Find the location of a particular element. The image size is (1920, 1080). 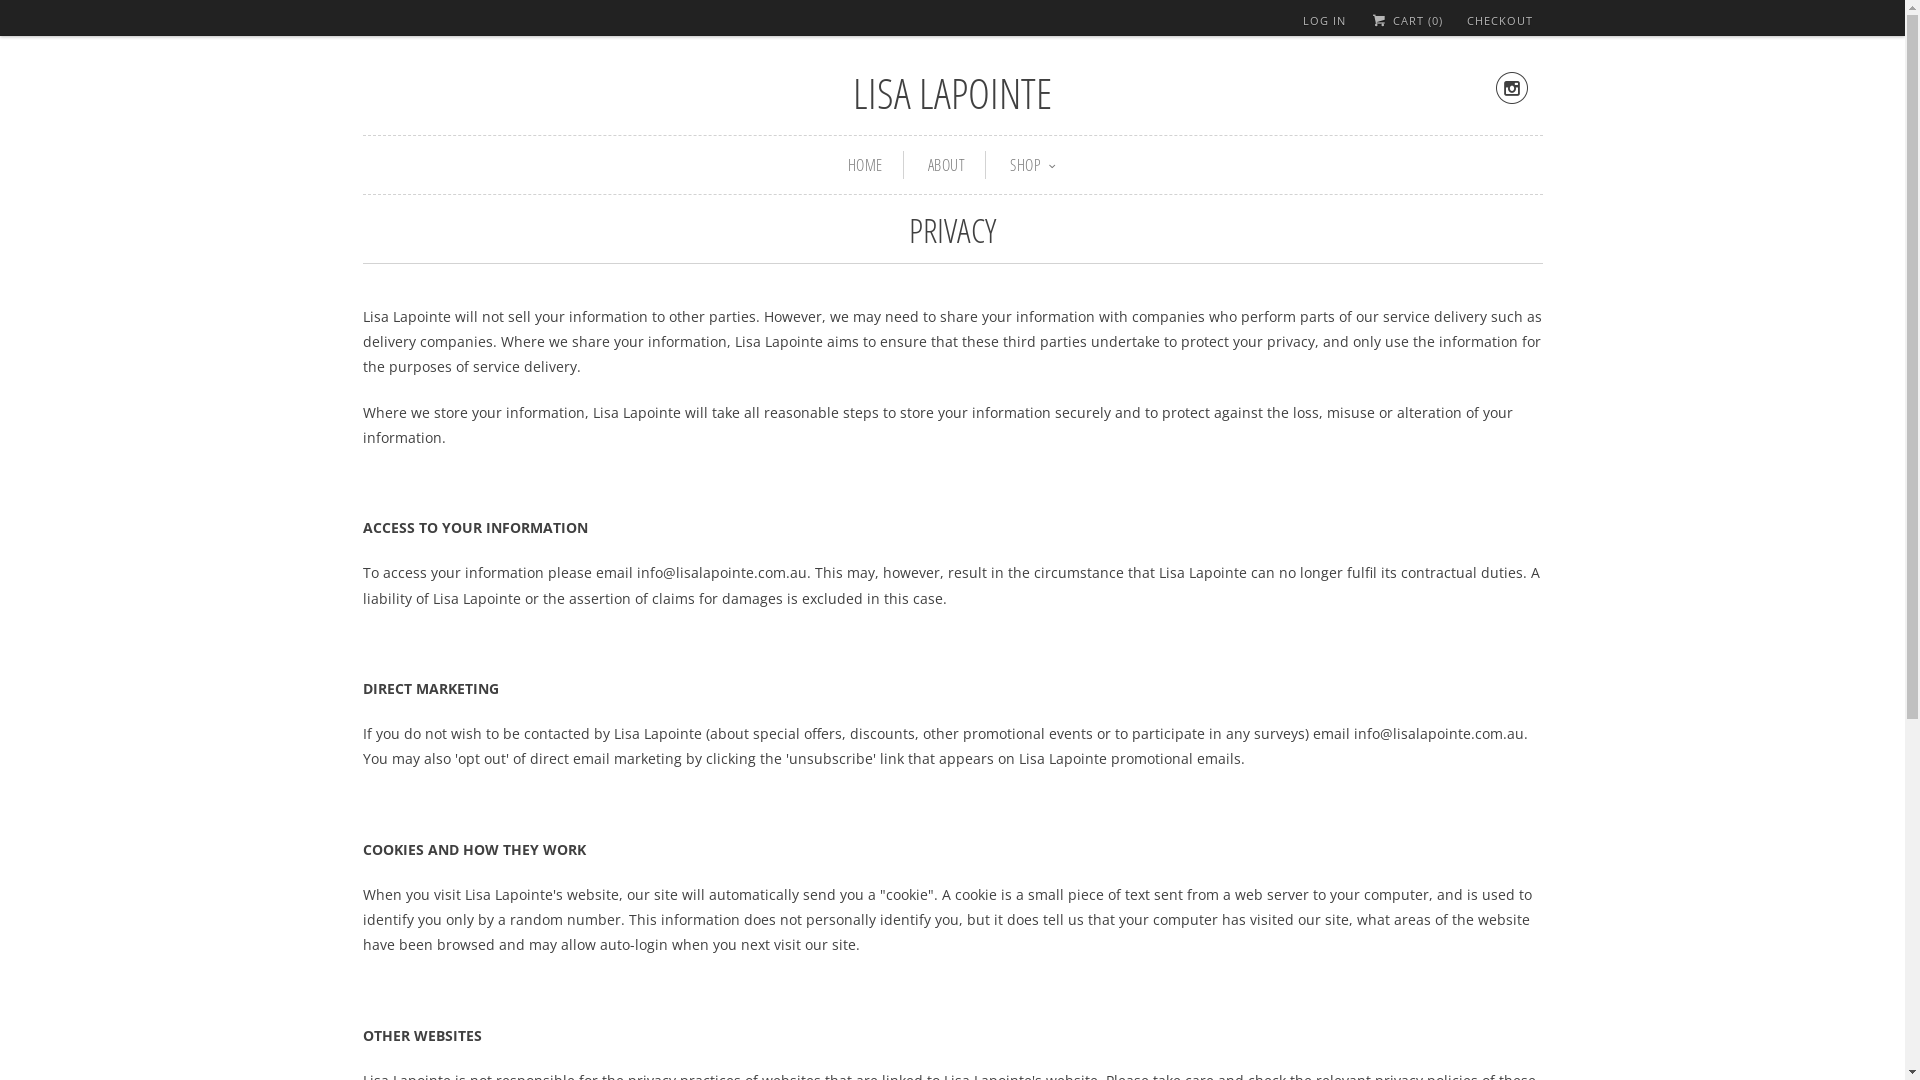

SHOP is located at coordinates (1033, 166).